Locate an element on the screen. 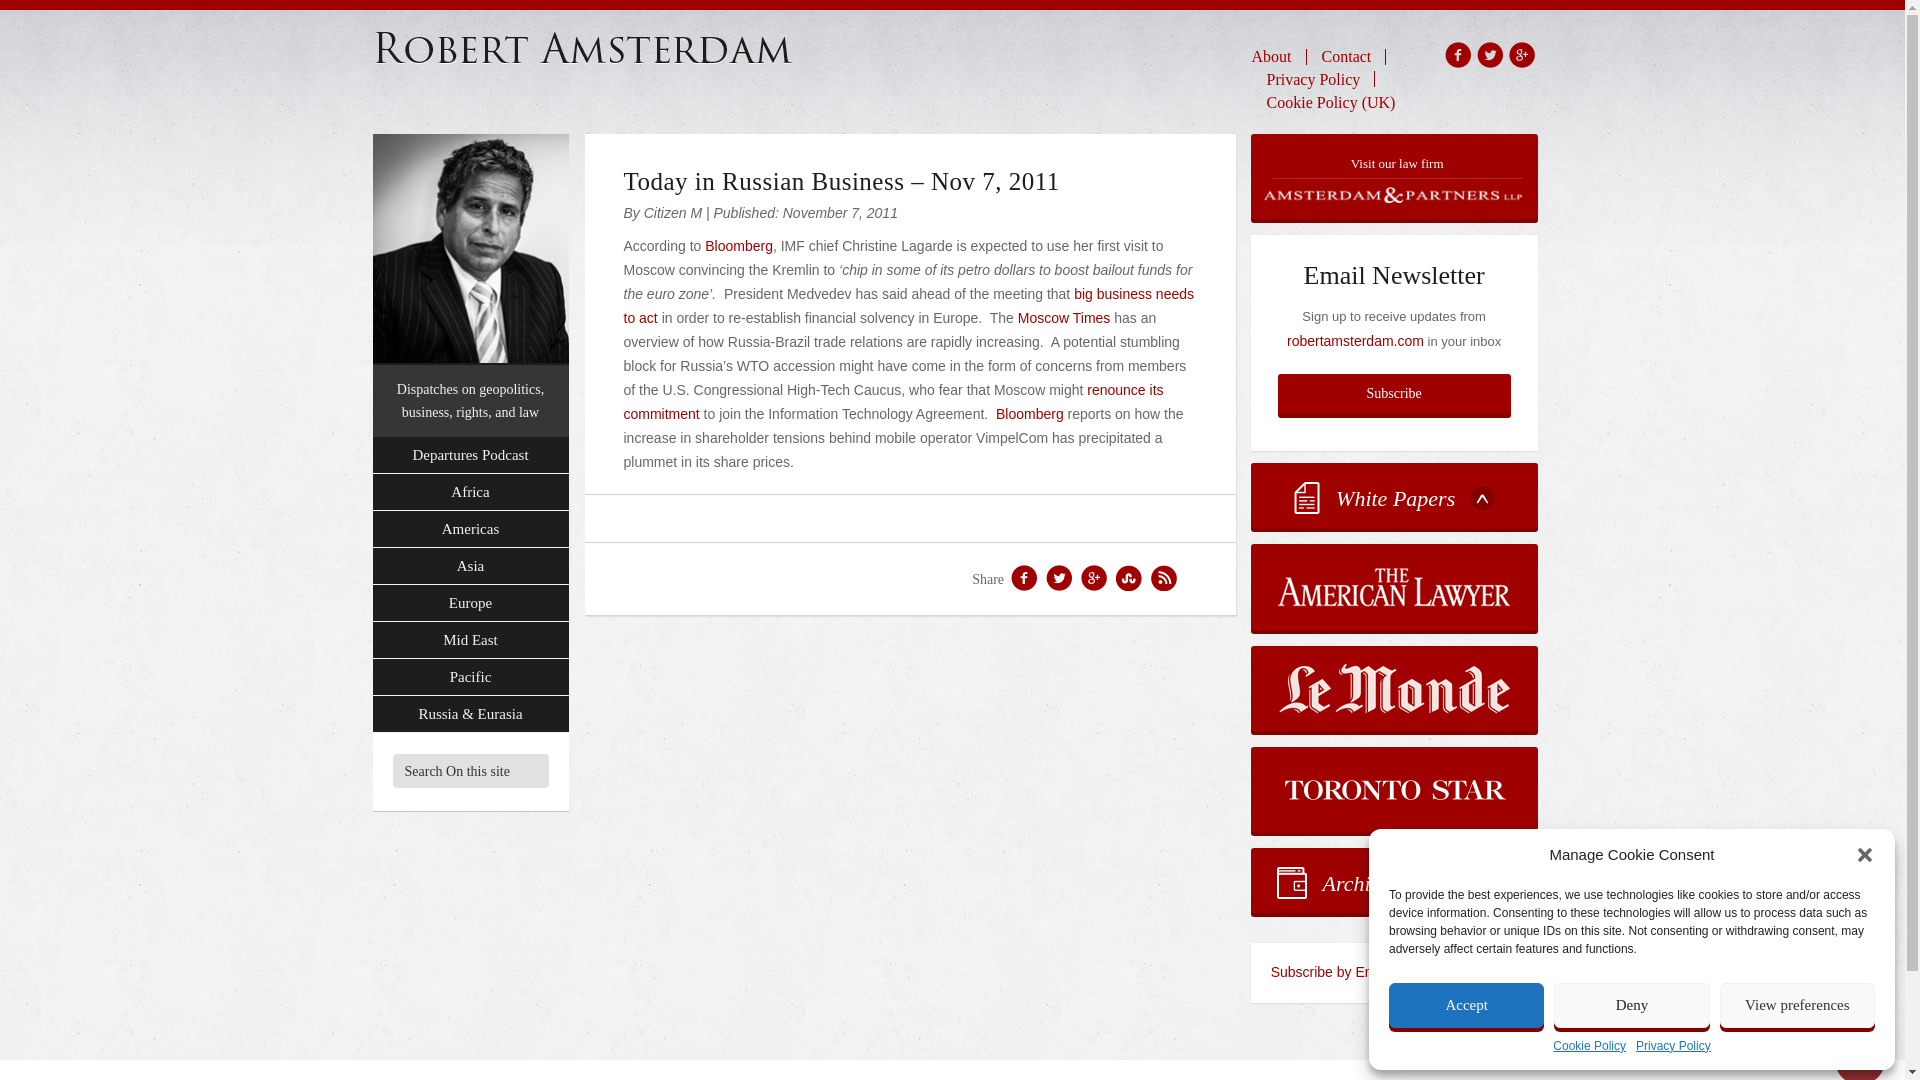 The width and height of the screenshot is (1920, 1080). Cookie Policy is located at coordinates (1590, 1046).